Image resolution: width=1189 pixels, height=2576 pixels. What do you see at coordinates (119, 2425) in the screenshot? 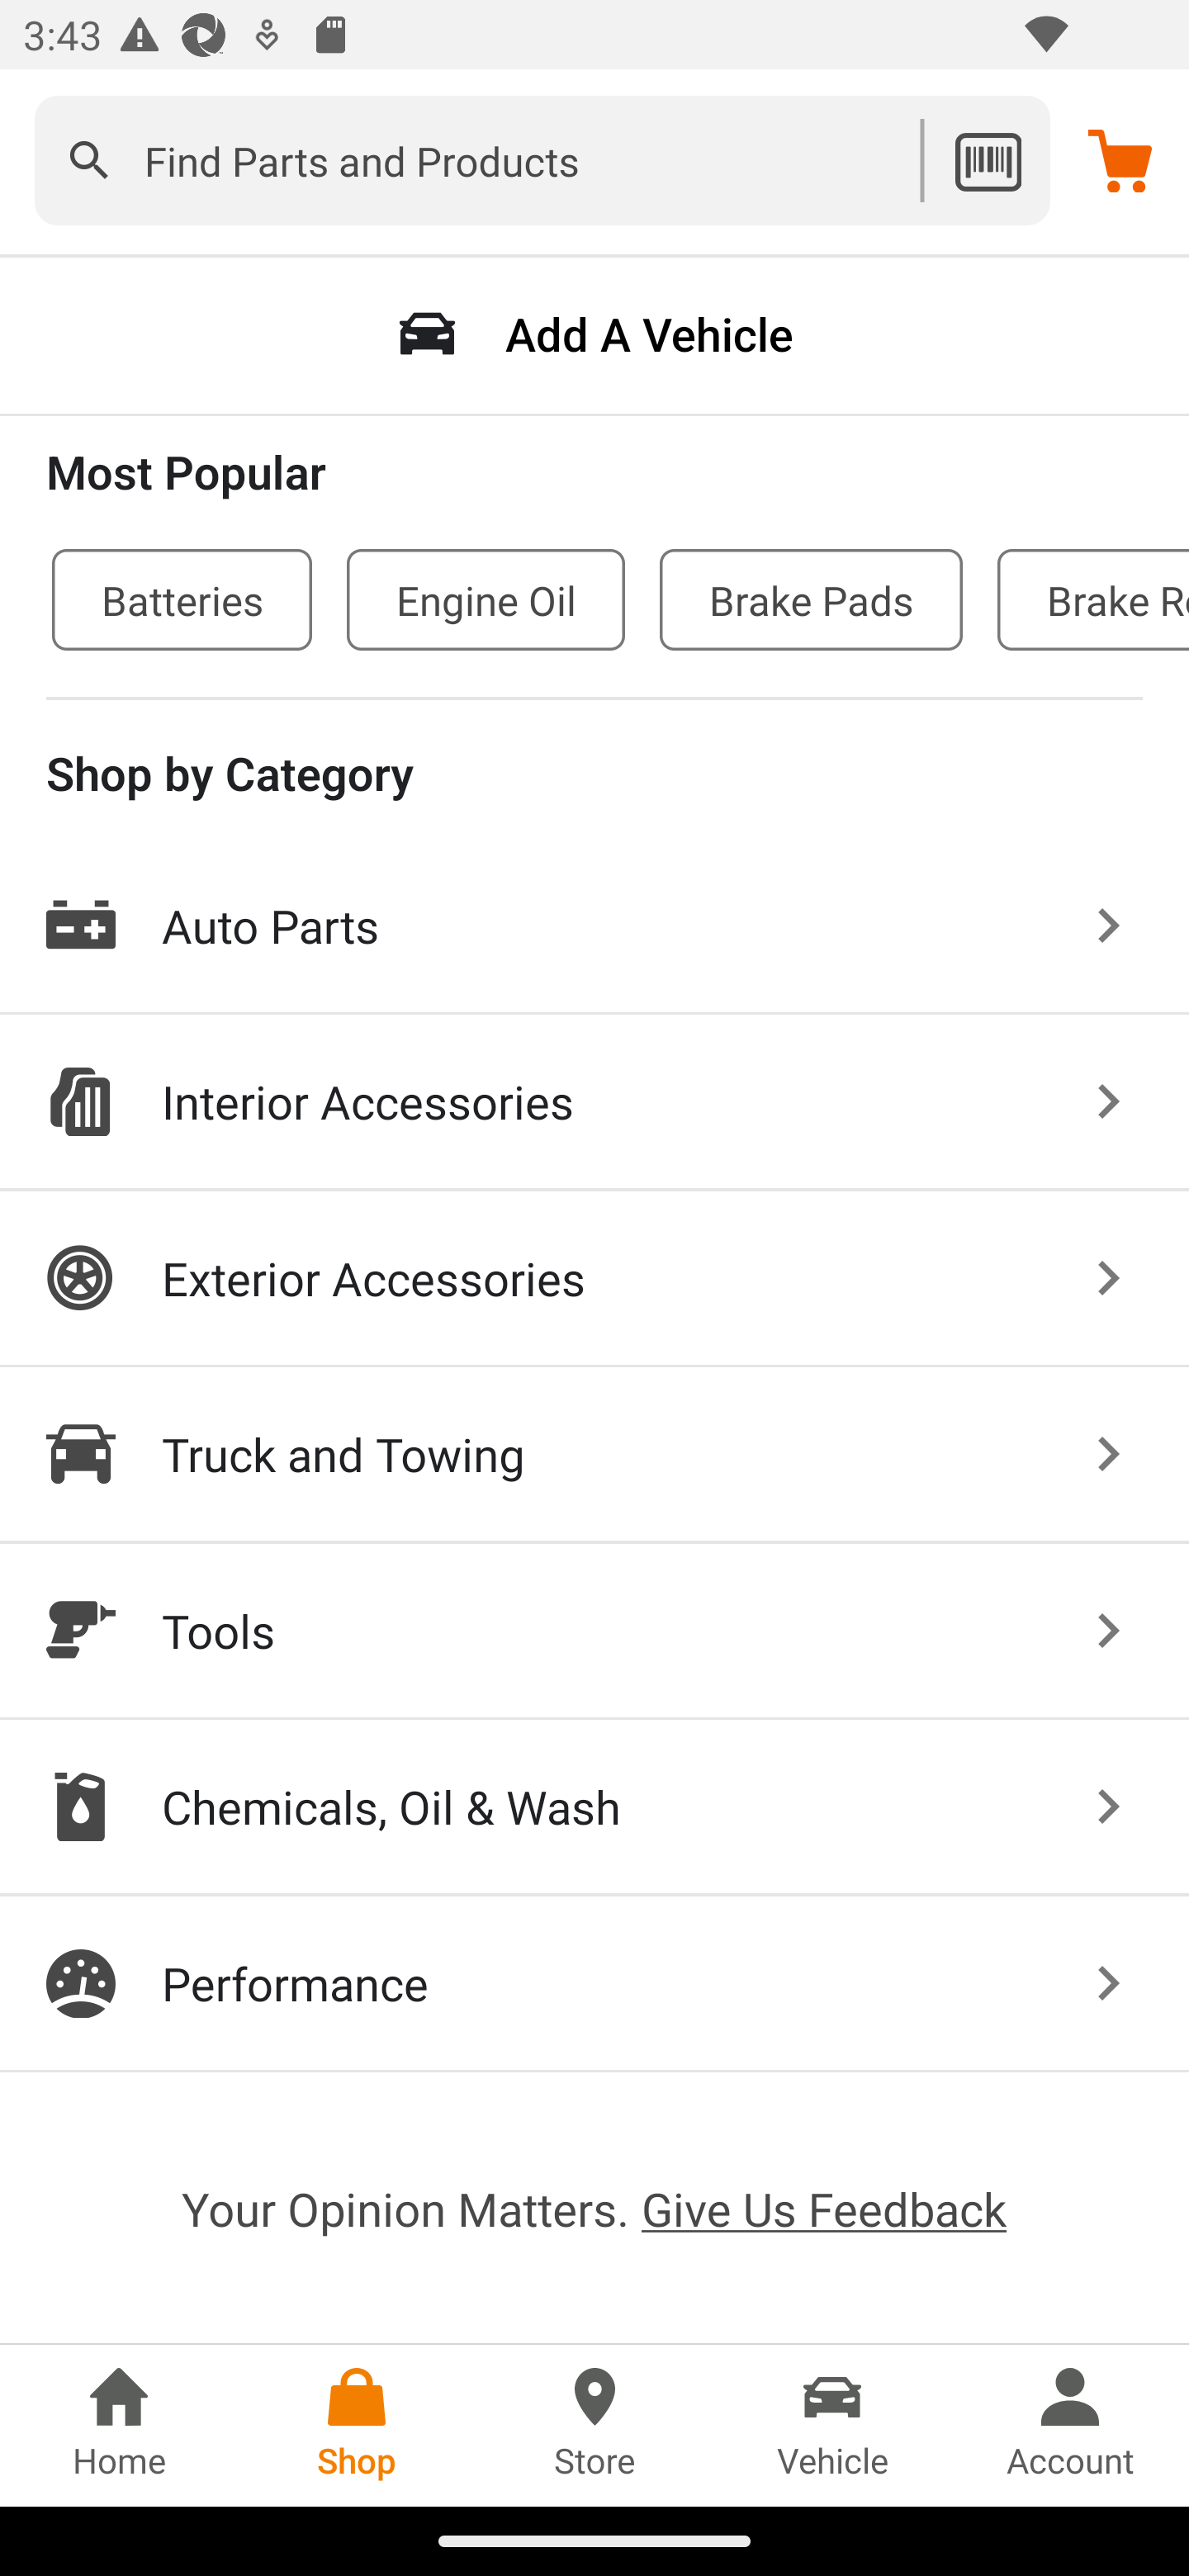
I see `Home` at bounding box center [119, 2425].